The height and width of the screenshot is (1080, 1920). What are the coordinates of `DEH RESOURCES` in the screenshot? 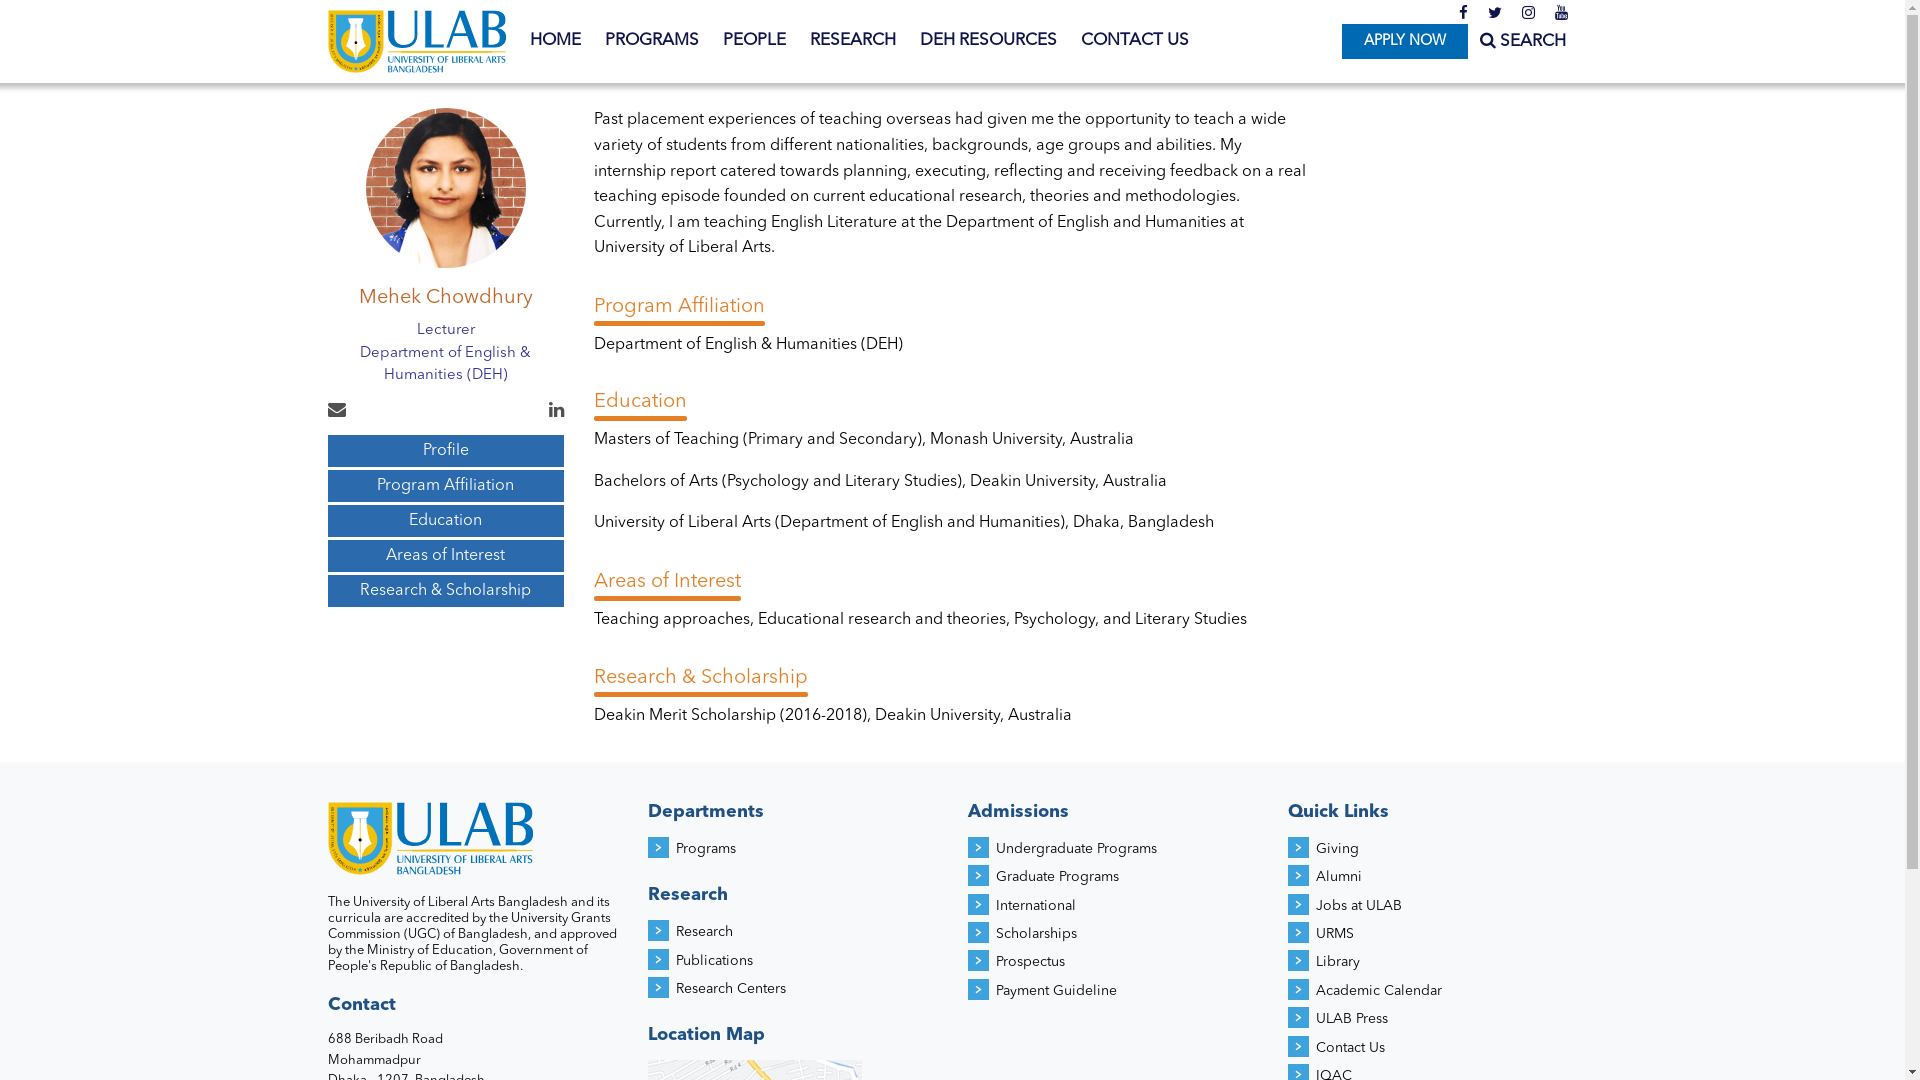 It's located at (988, 41).